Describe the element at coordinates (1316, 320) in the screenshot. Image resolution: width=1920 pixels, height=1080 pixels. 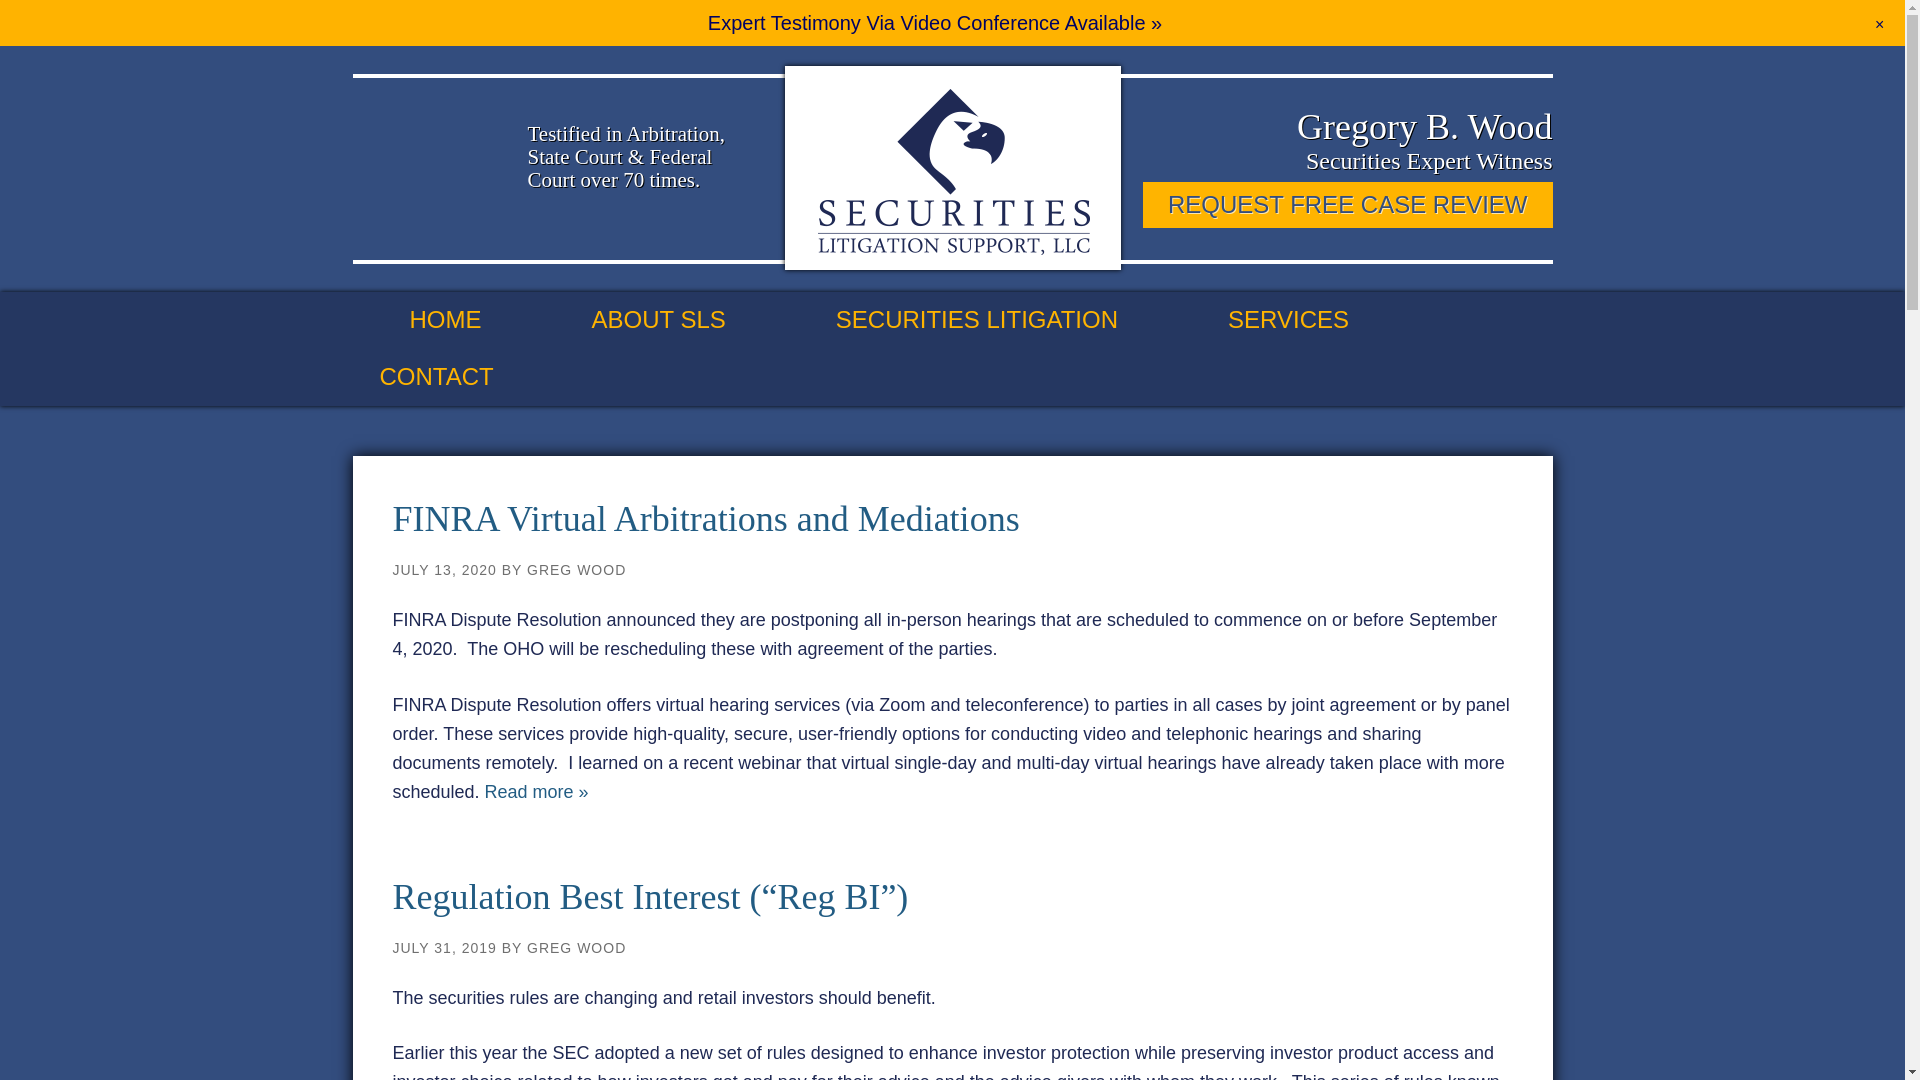
I see `SERVICES` at that location.